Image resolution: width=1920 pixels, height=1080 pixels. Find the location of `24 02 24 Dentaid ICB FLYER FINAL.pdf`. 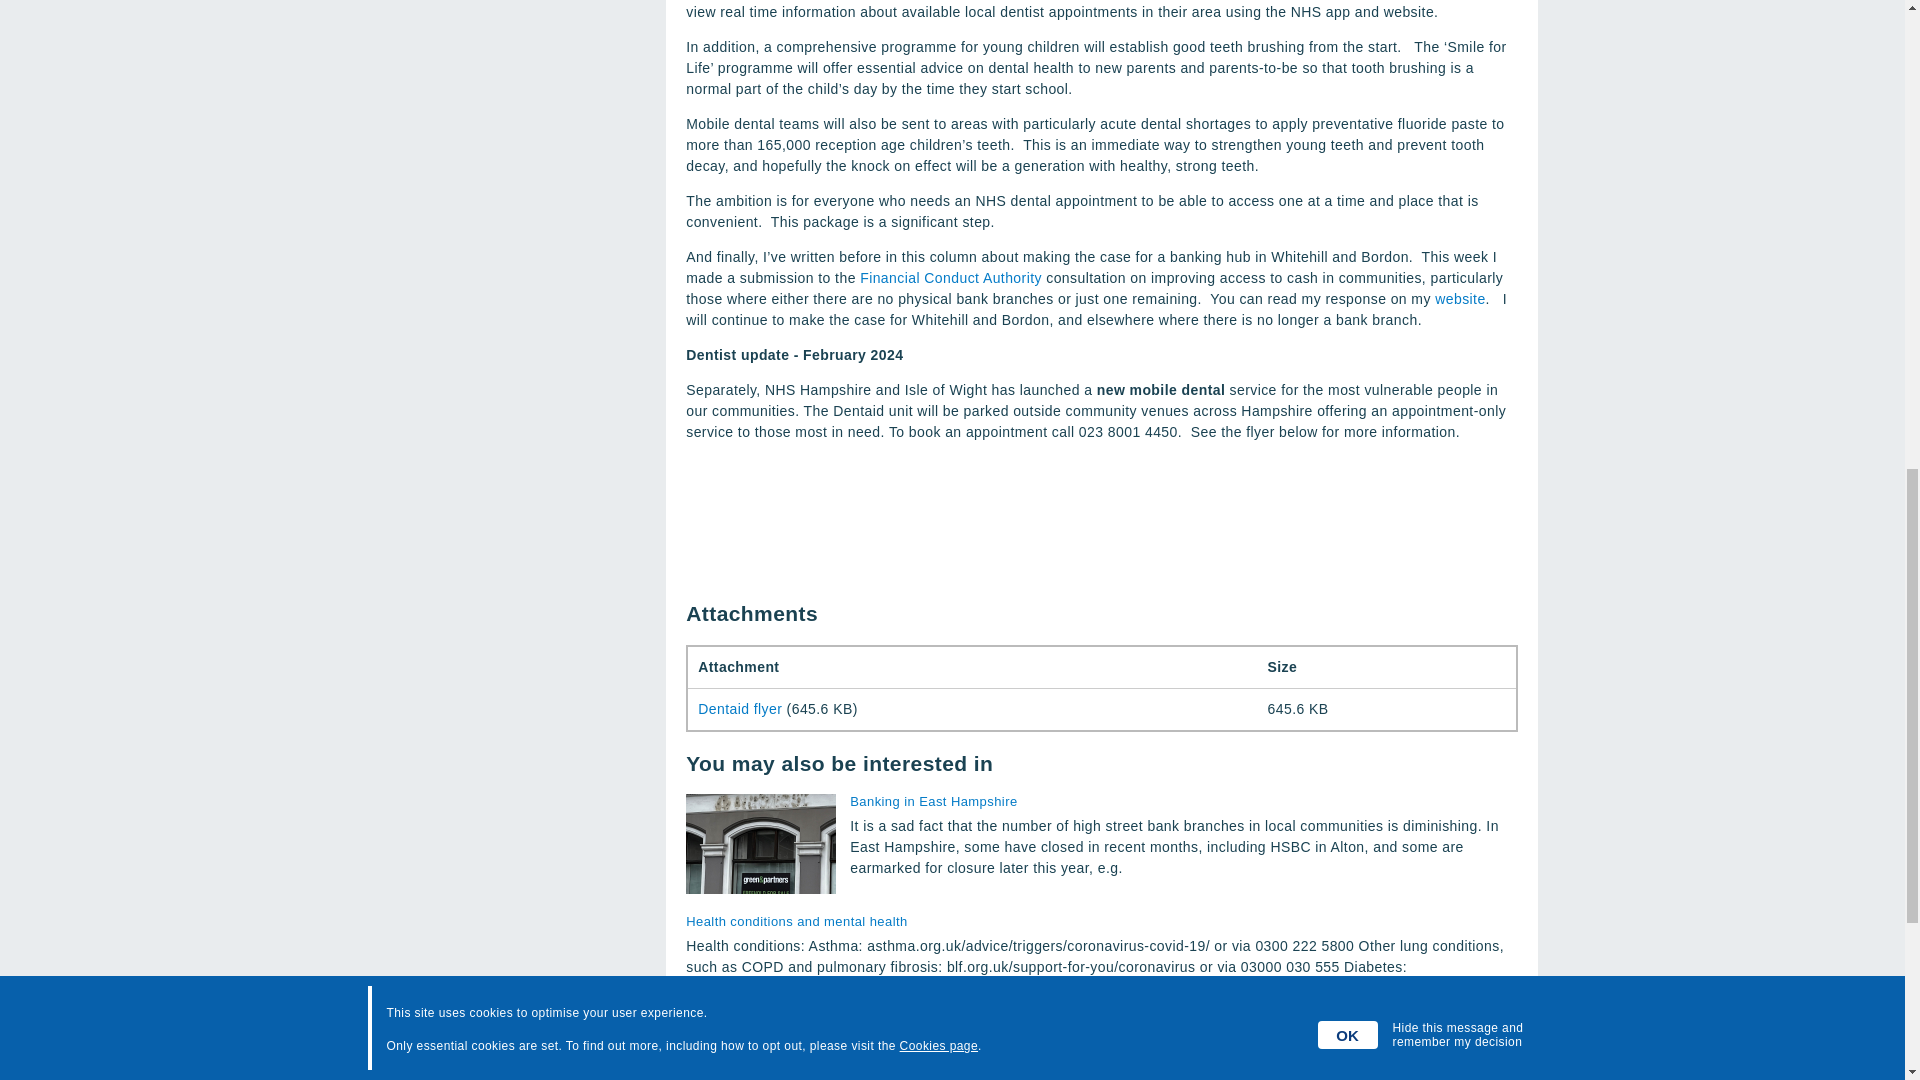

24 02 24 Dentaid ICB FLYER FINAL.pdf is located at coordinates (740, 708).